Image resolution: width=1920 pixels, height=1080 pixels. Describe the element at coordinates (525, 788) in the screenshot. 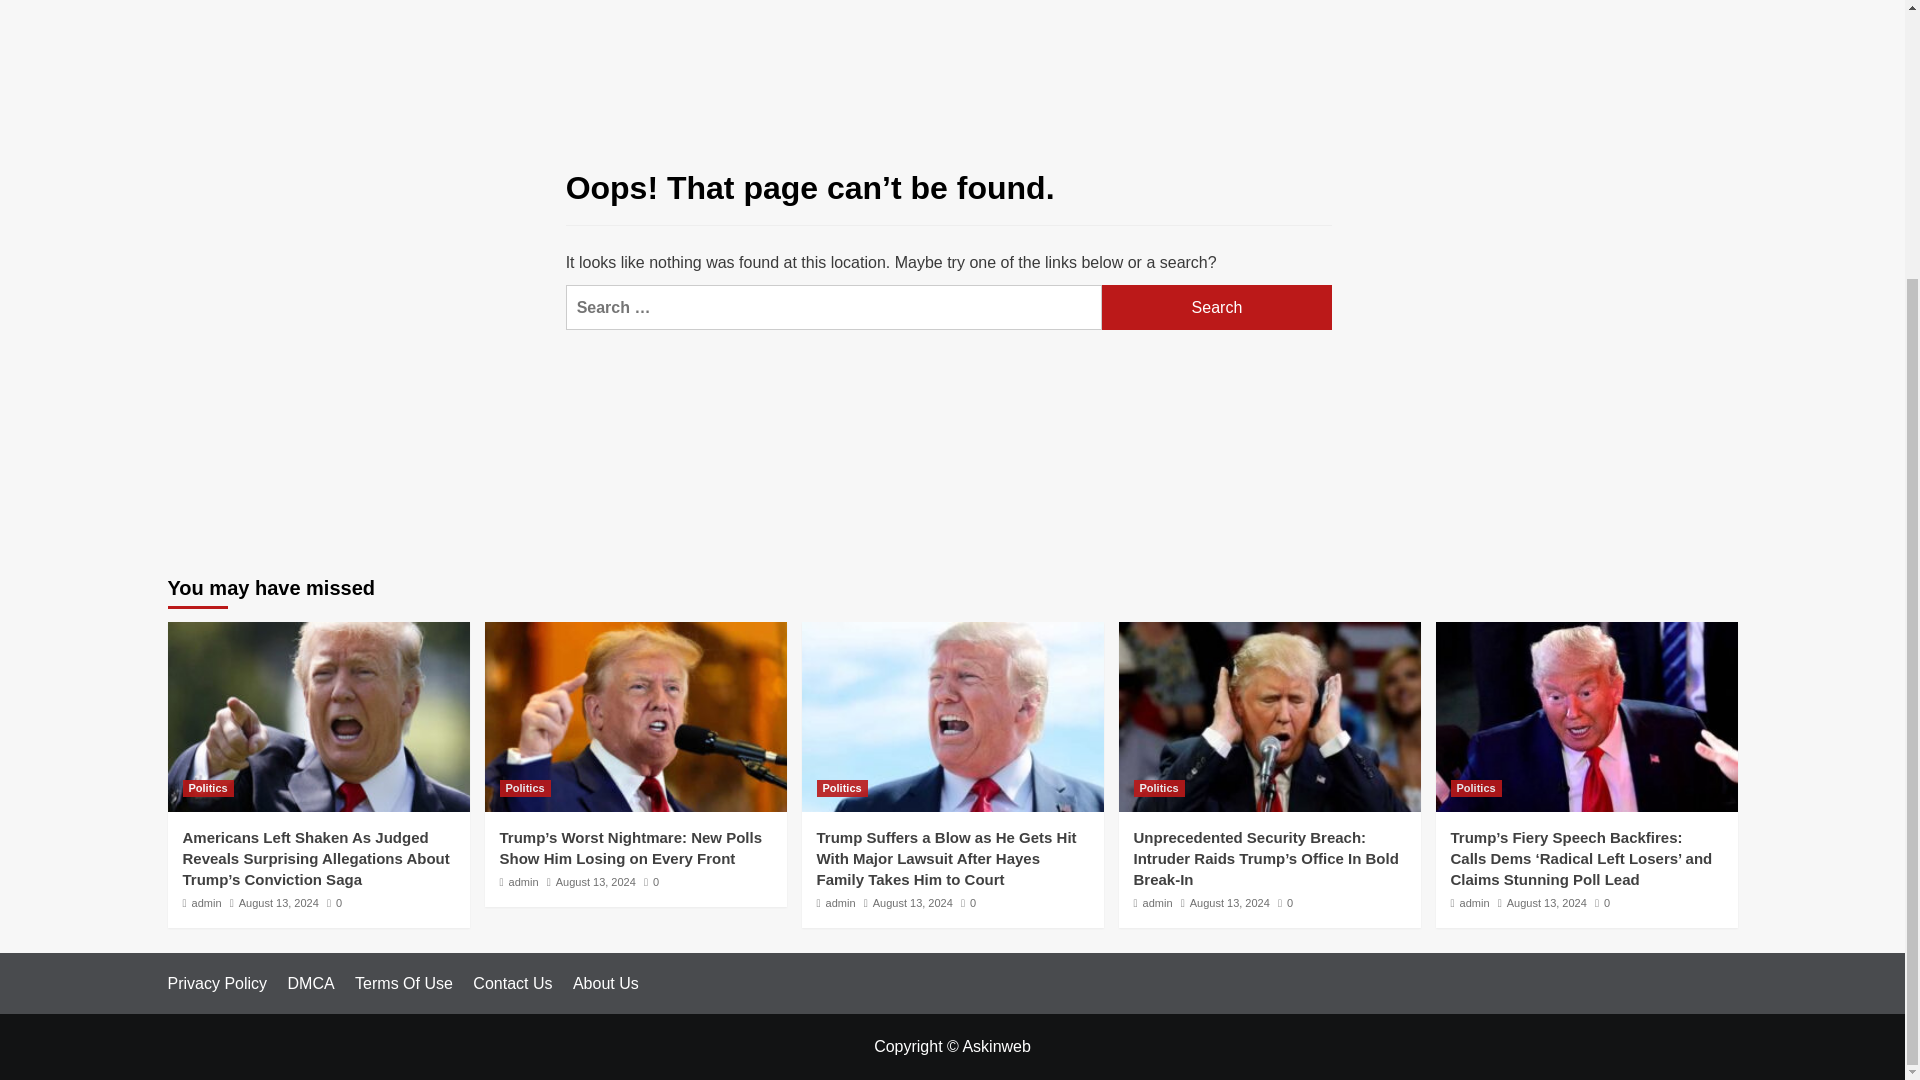

I see `Politics` at that location.